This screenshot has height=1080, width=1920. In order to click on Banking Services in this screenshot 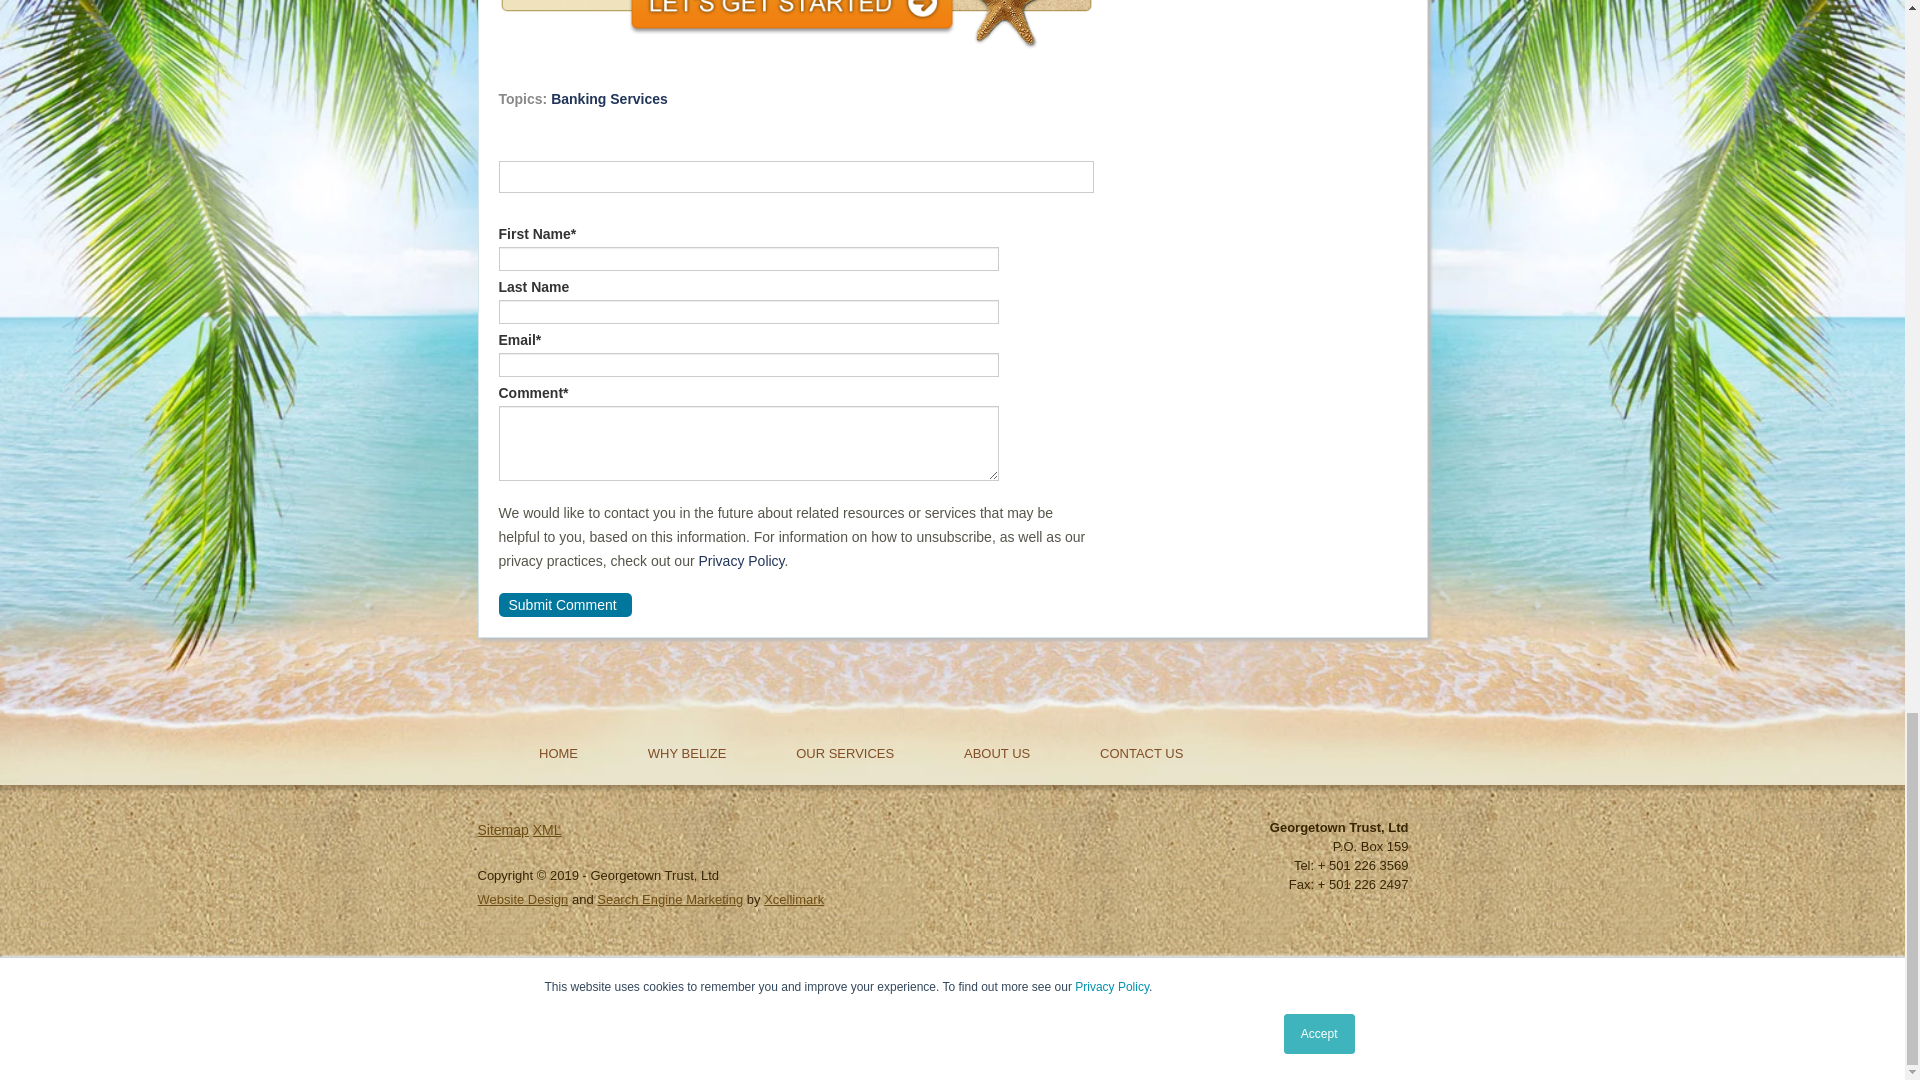, I will do `click(610, 98)`.